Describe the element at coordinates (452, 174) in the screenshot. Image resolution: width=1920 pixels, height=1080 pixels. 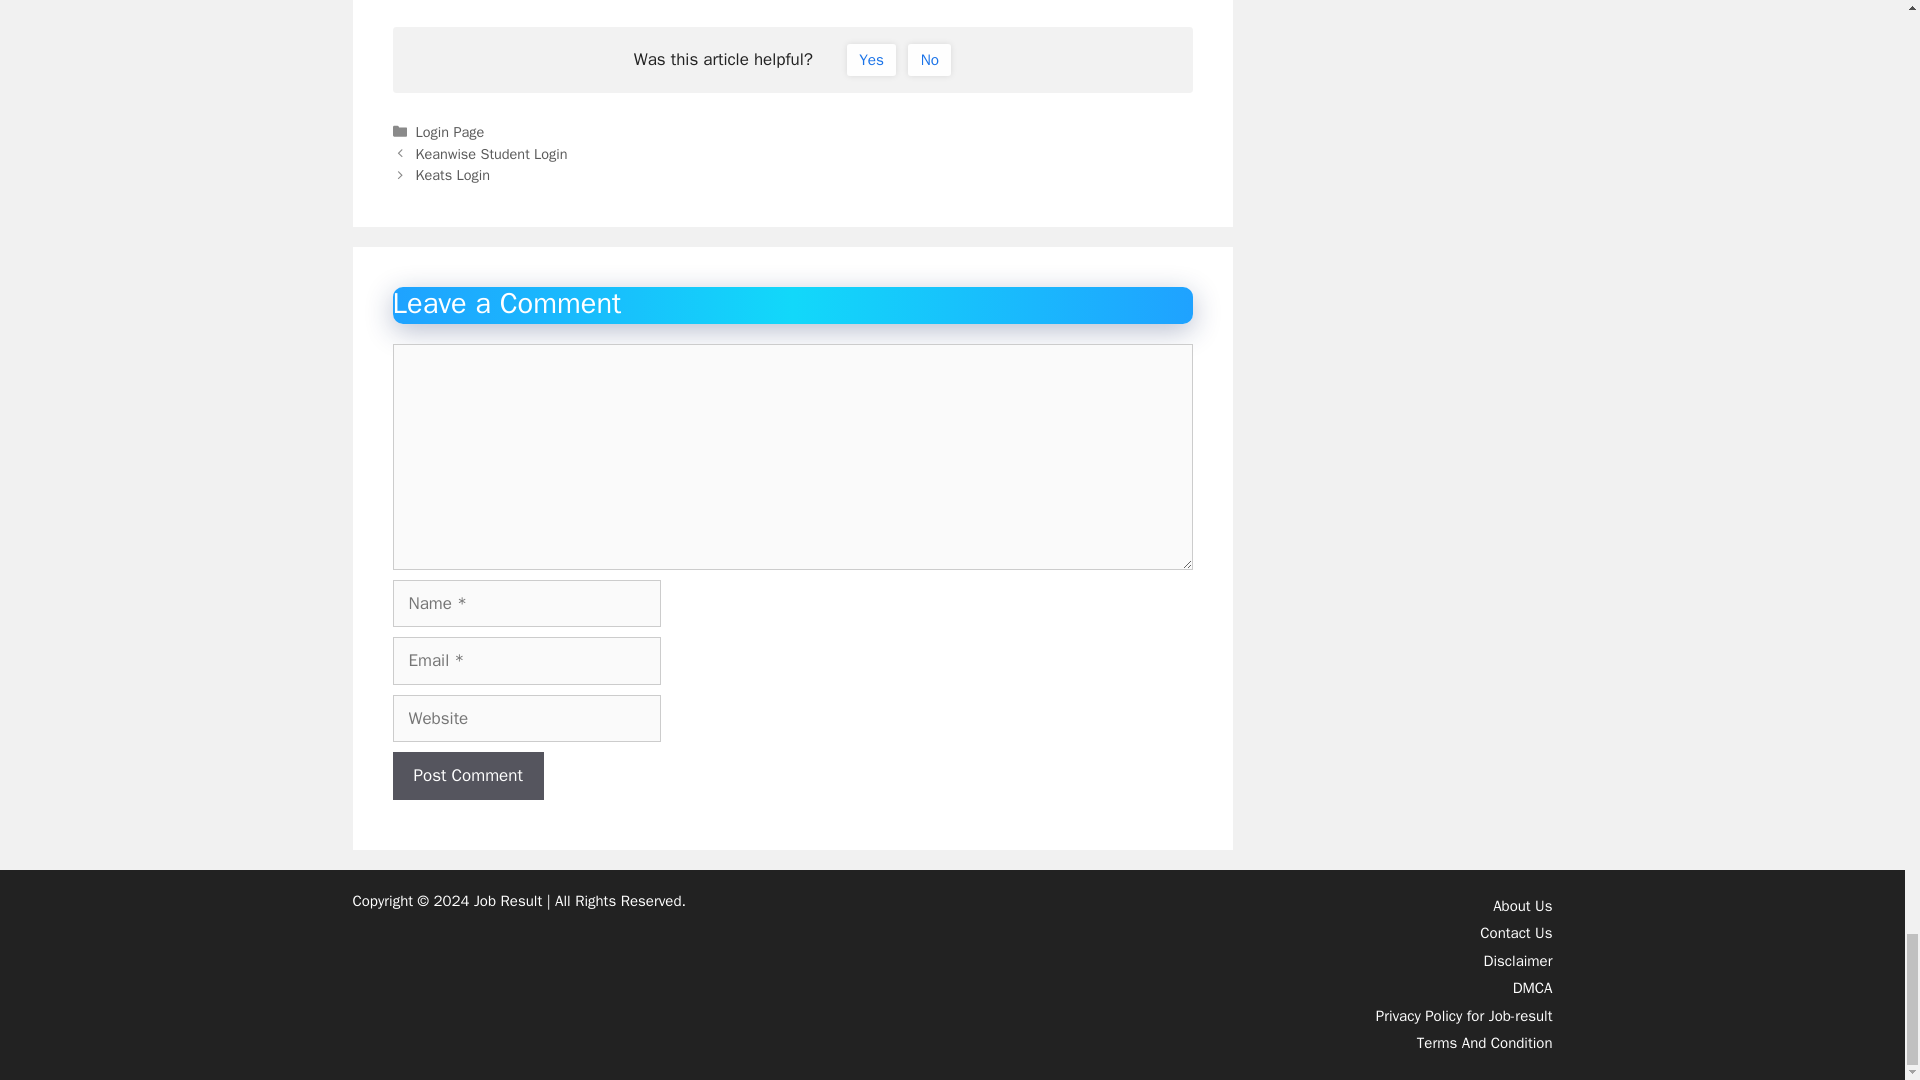
I see `Keats Login` at that location.